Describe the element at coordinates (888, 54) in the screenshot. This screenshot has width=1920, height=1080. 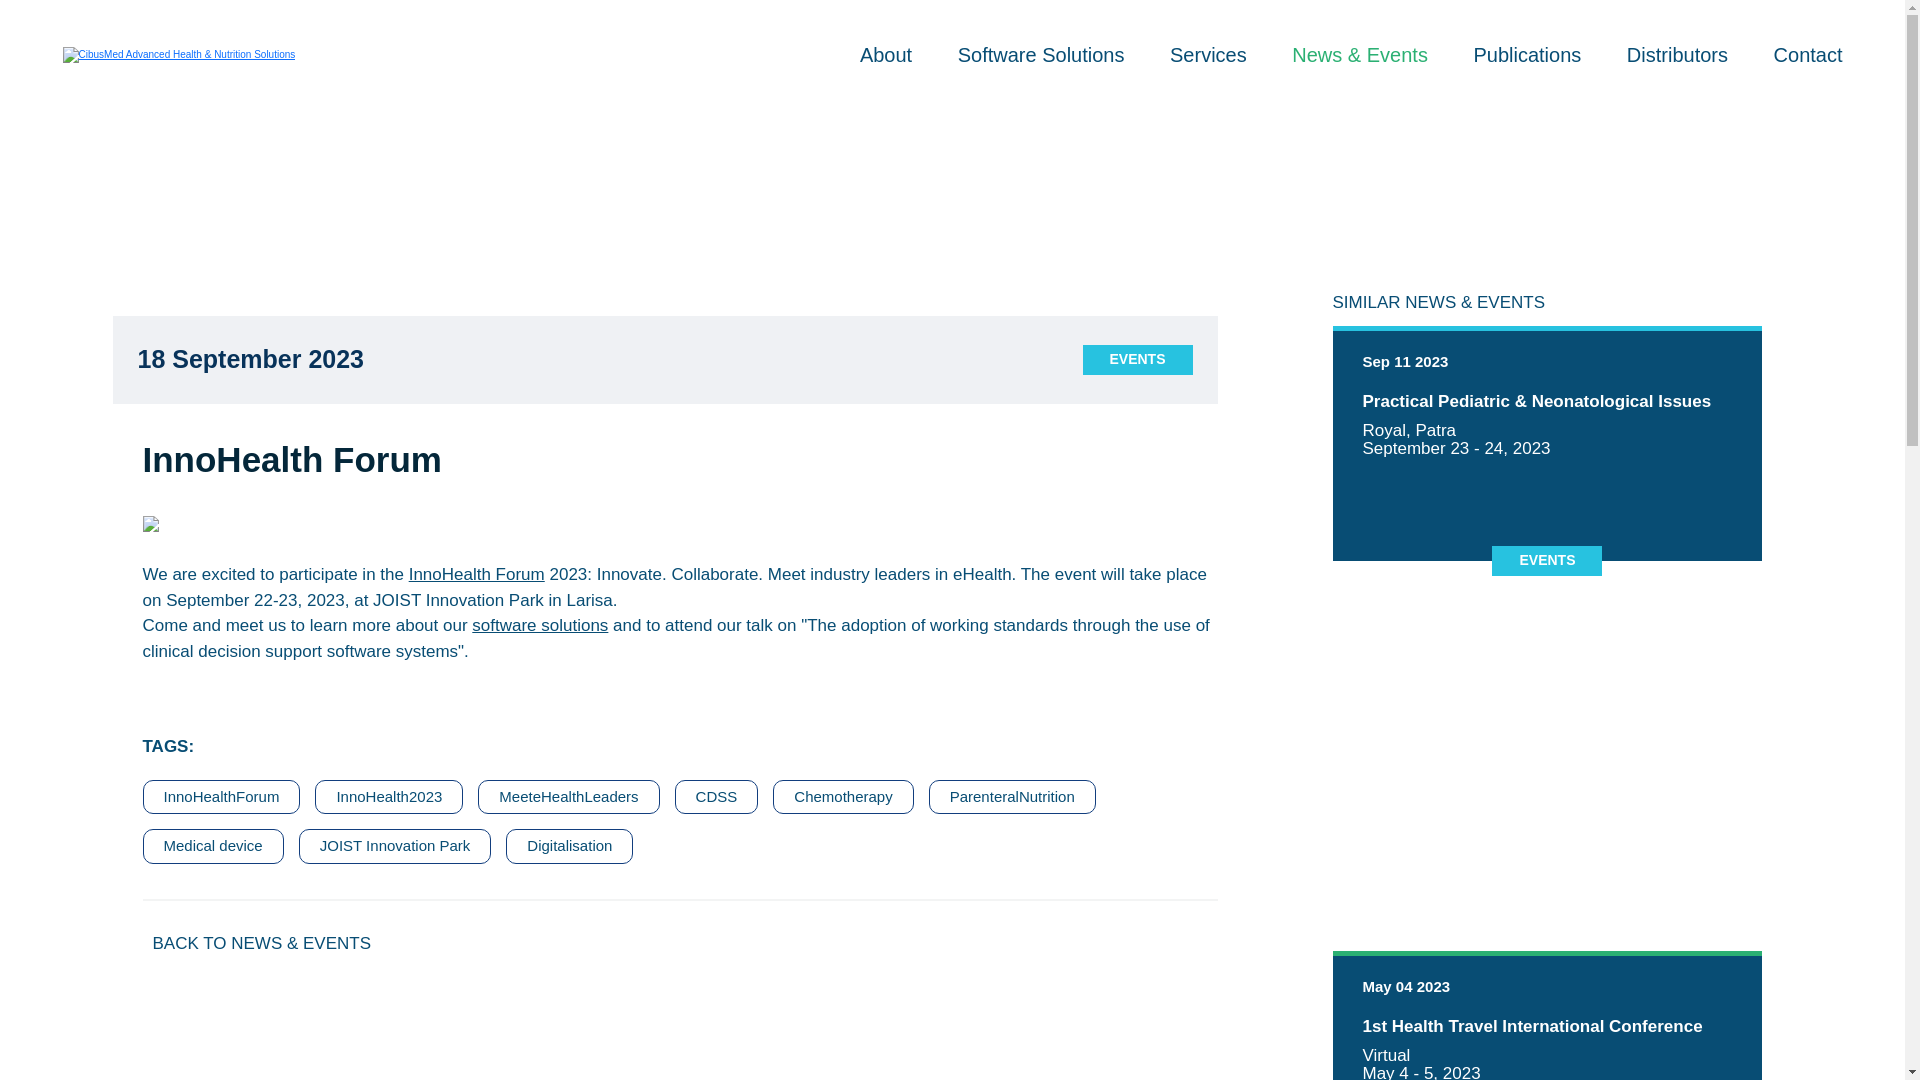
I see `Publications Page` at that location.